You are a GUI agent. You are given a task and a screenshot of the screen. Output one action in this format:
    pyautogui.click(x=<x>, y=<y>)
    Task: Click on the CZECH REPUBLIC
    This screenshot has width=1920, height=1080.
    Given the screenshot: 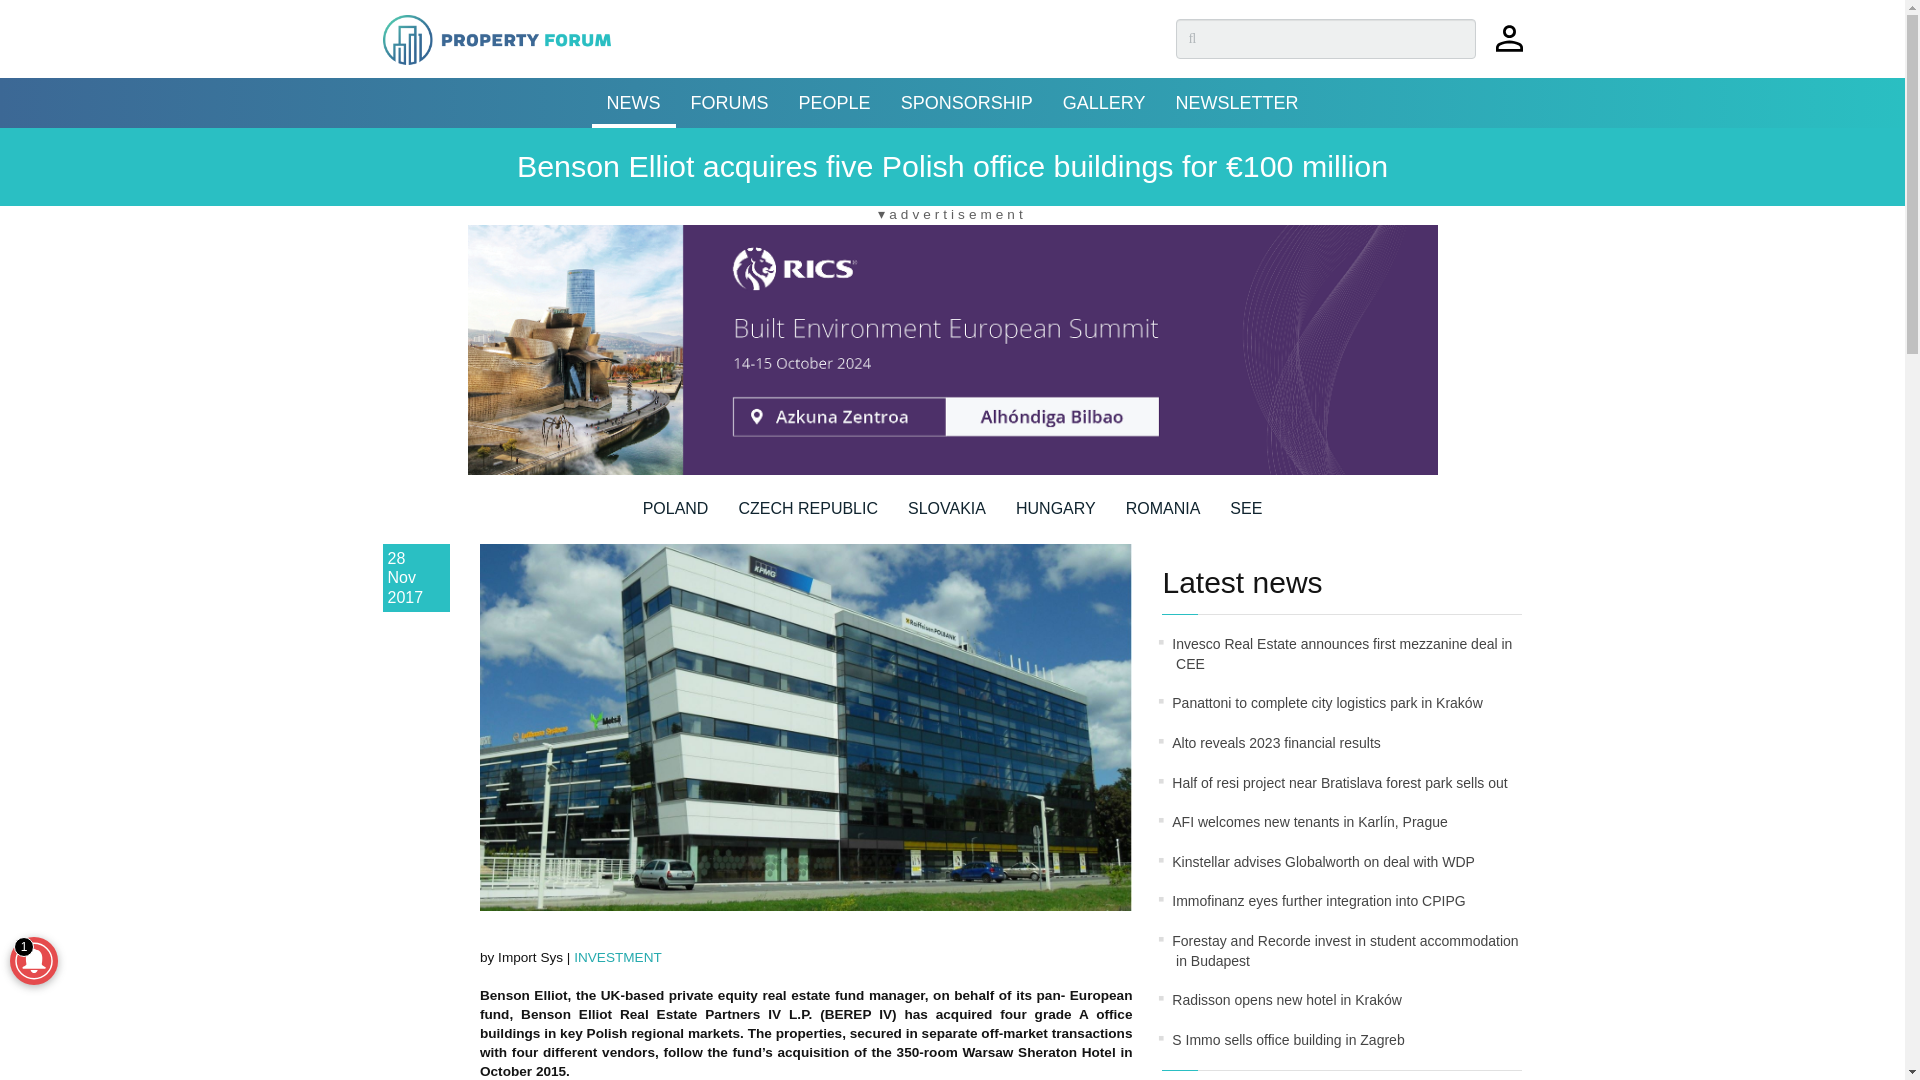 What is the action you would take?
    pyautogui.click(x=807, y=515)
    